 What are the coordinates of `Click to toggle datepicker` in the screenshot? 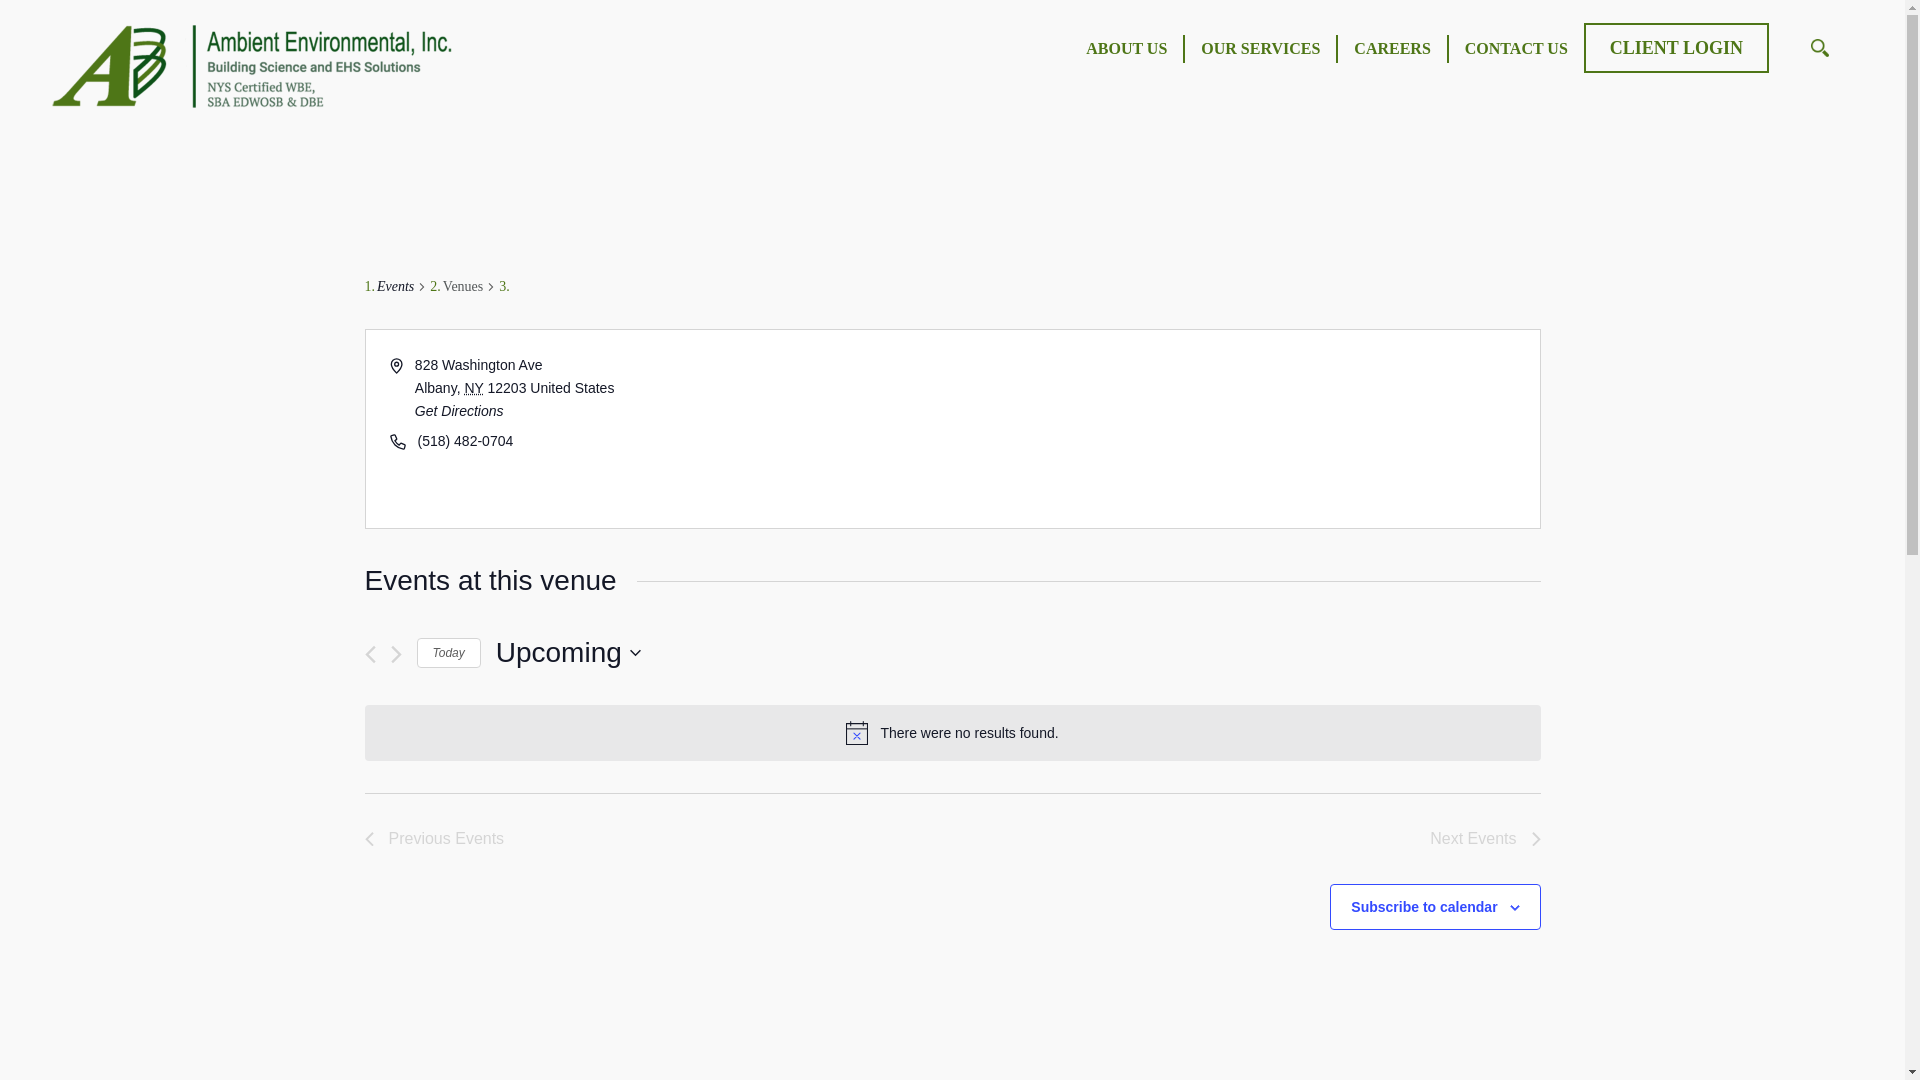 It's located at (568, 652).